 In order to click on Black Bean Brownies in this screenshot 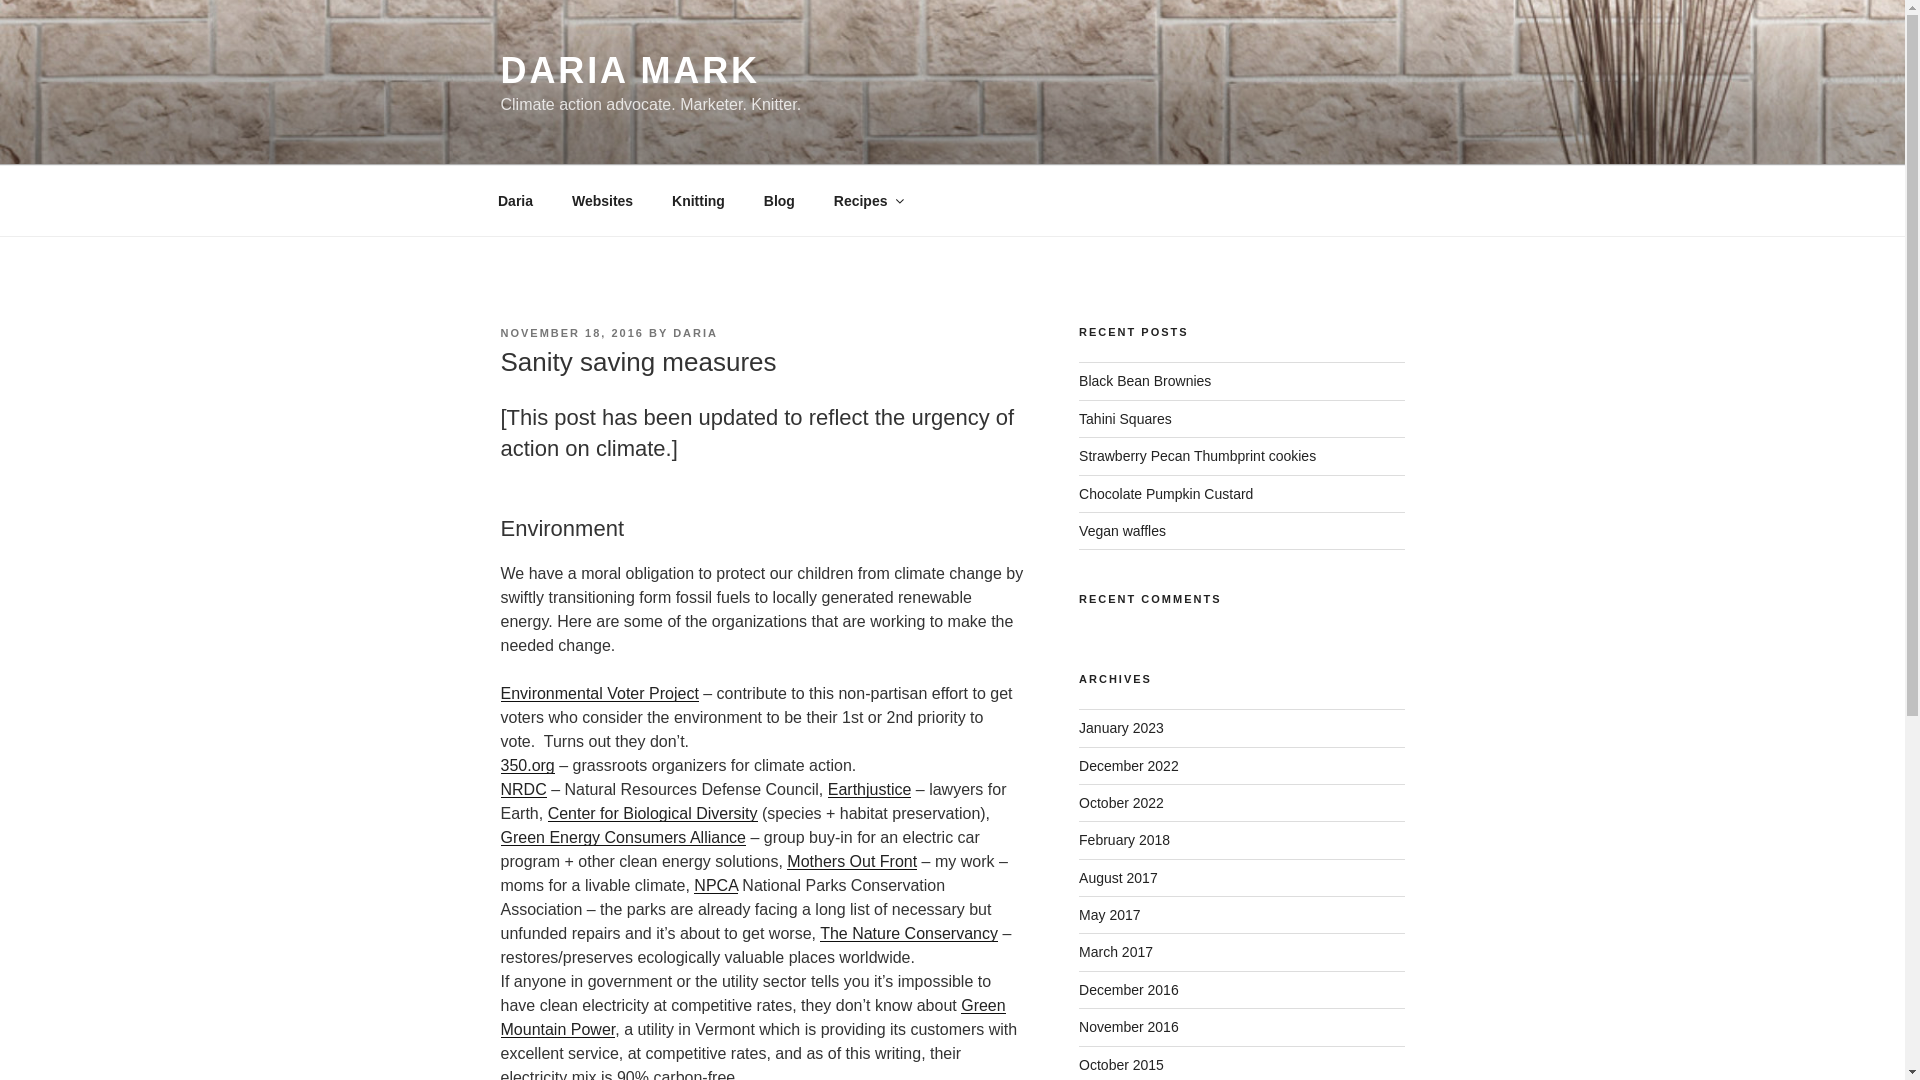, I will do `click(1145, 380)`.